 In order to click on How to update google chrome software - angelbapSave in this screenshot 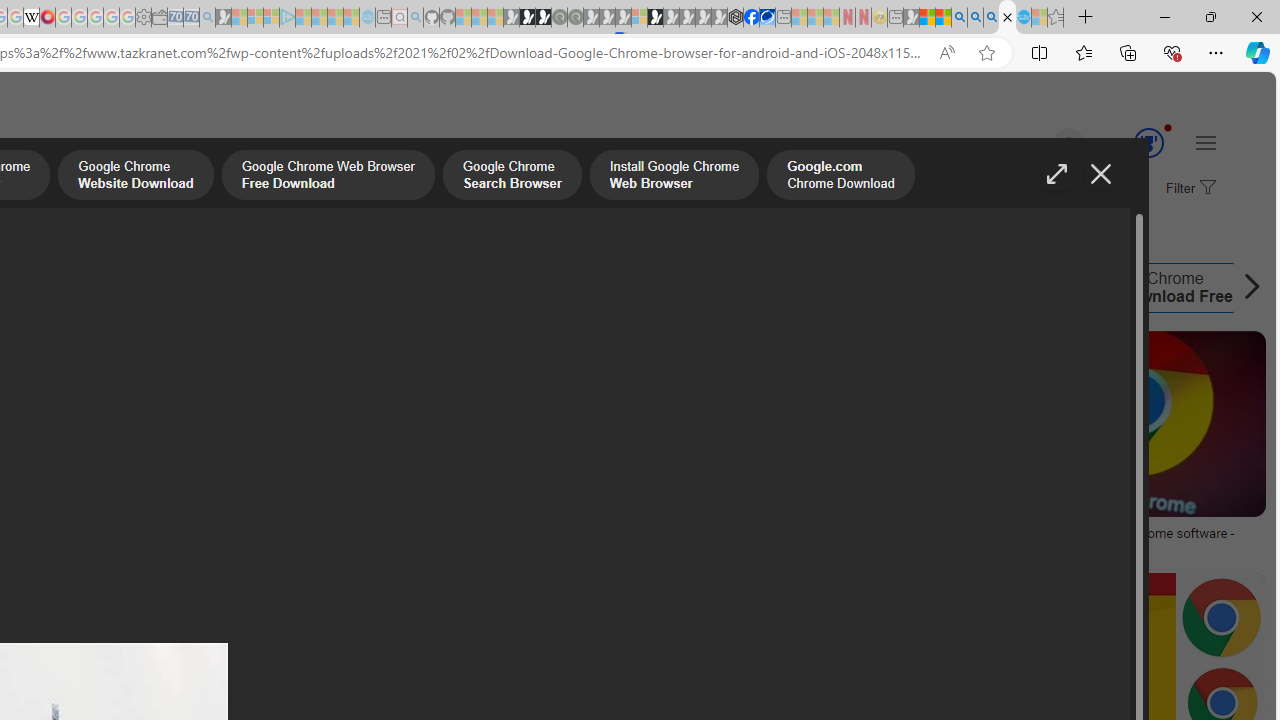, I will do `click(1128, 448)`.